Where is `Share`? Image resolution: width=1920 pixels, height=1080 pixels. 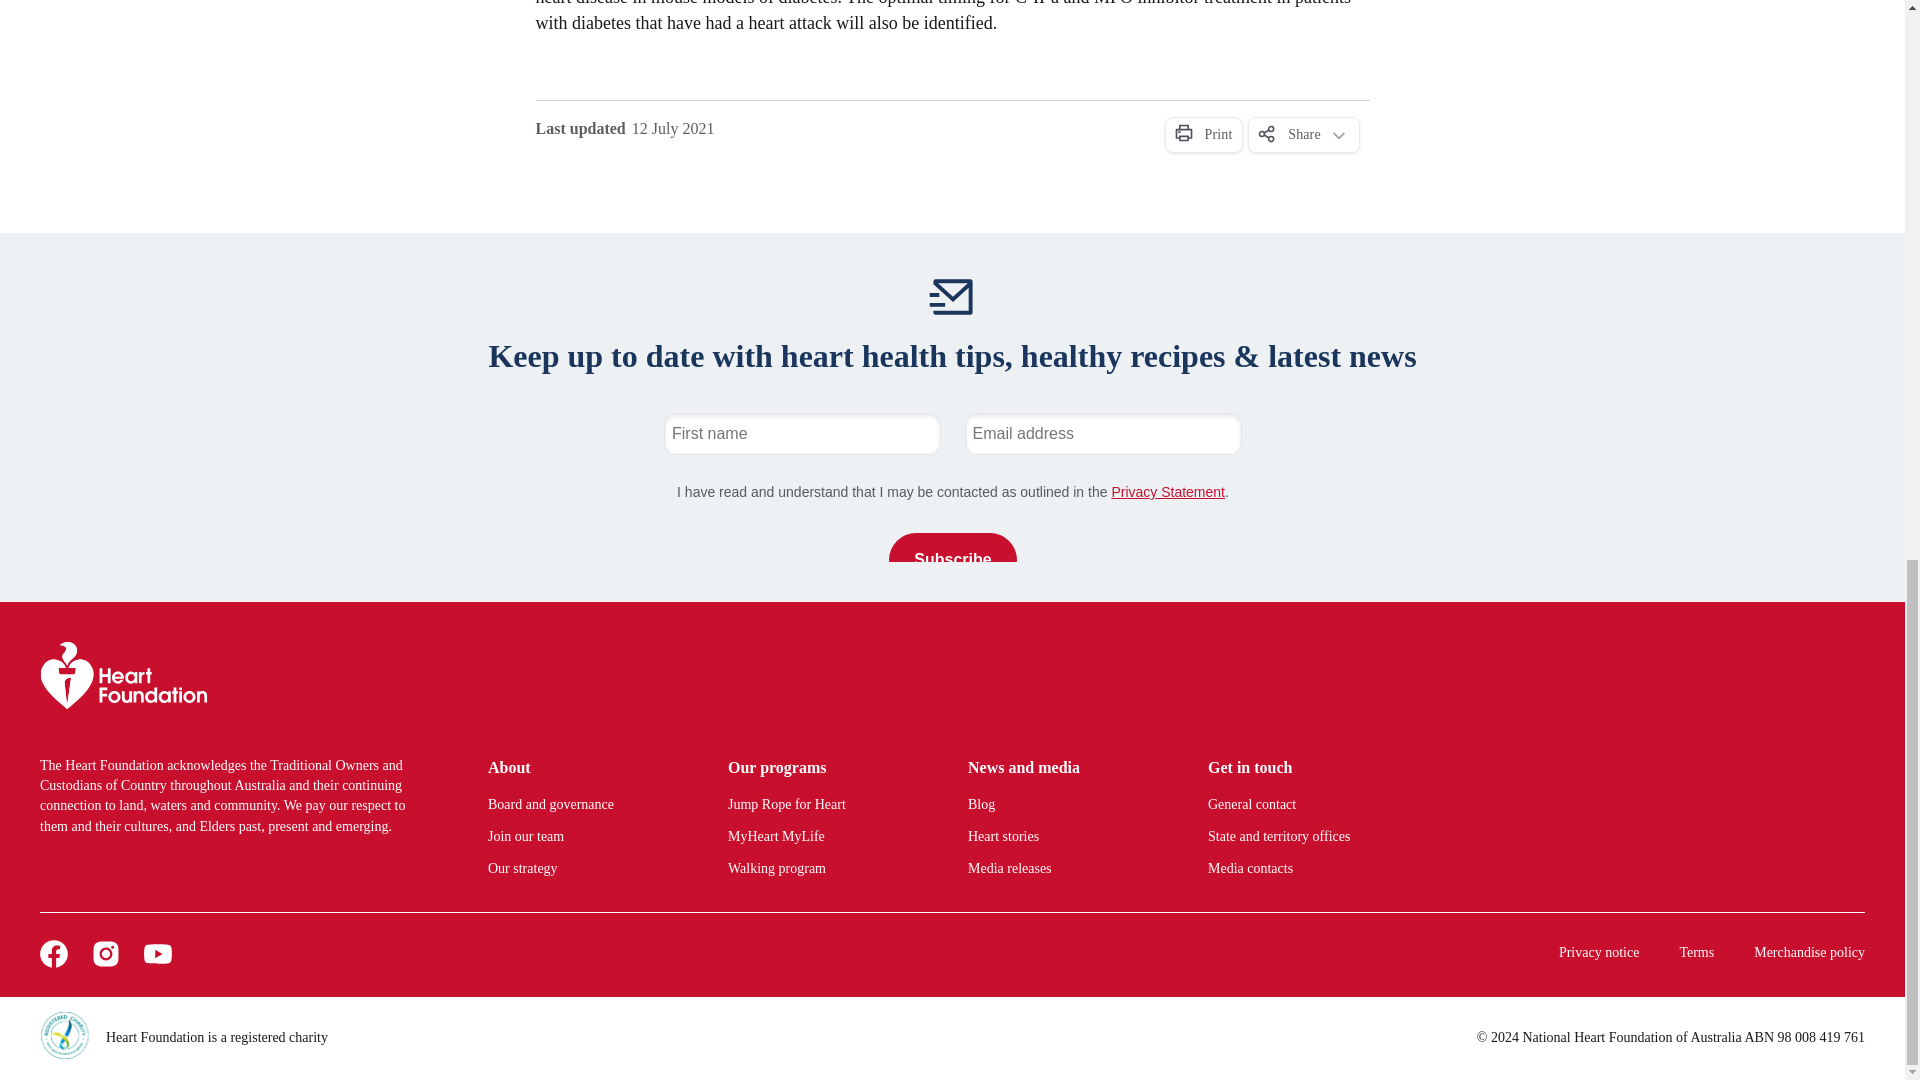 Share is located at coordinates (1304, 134).